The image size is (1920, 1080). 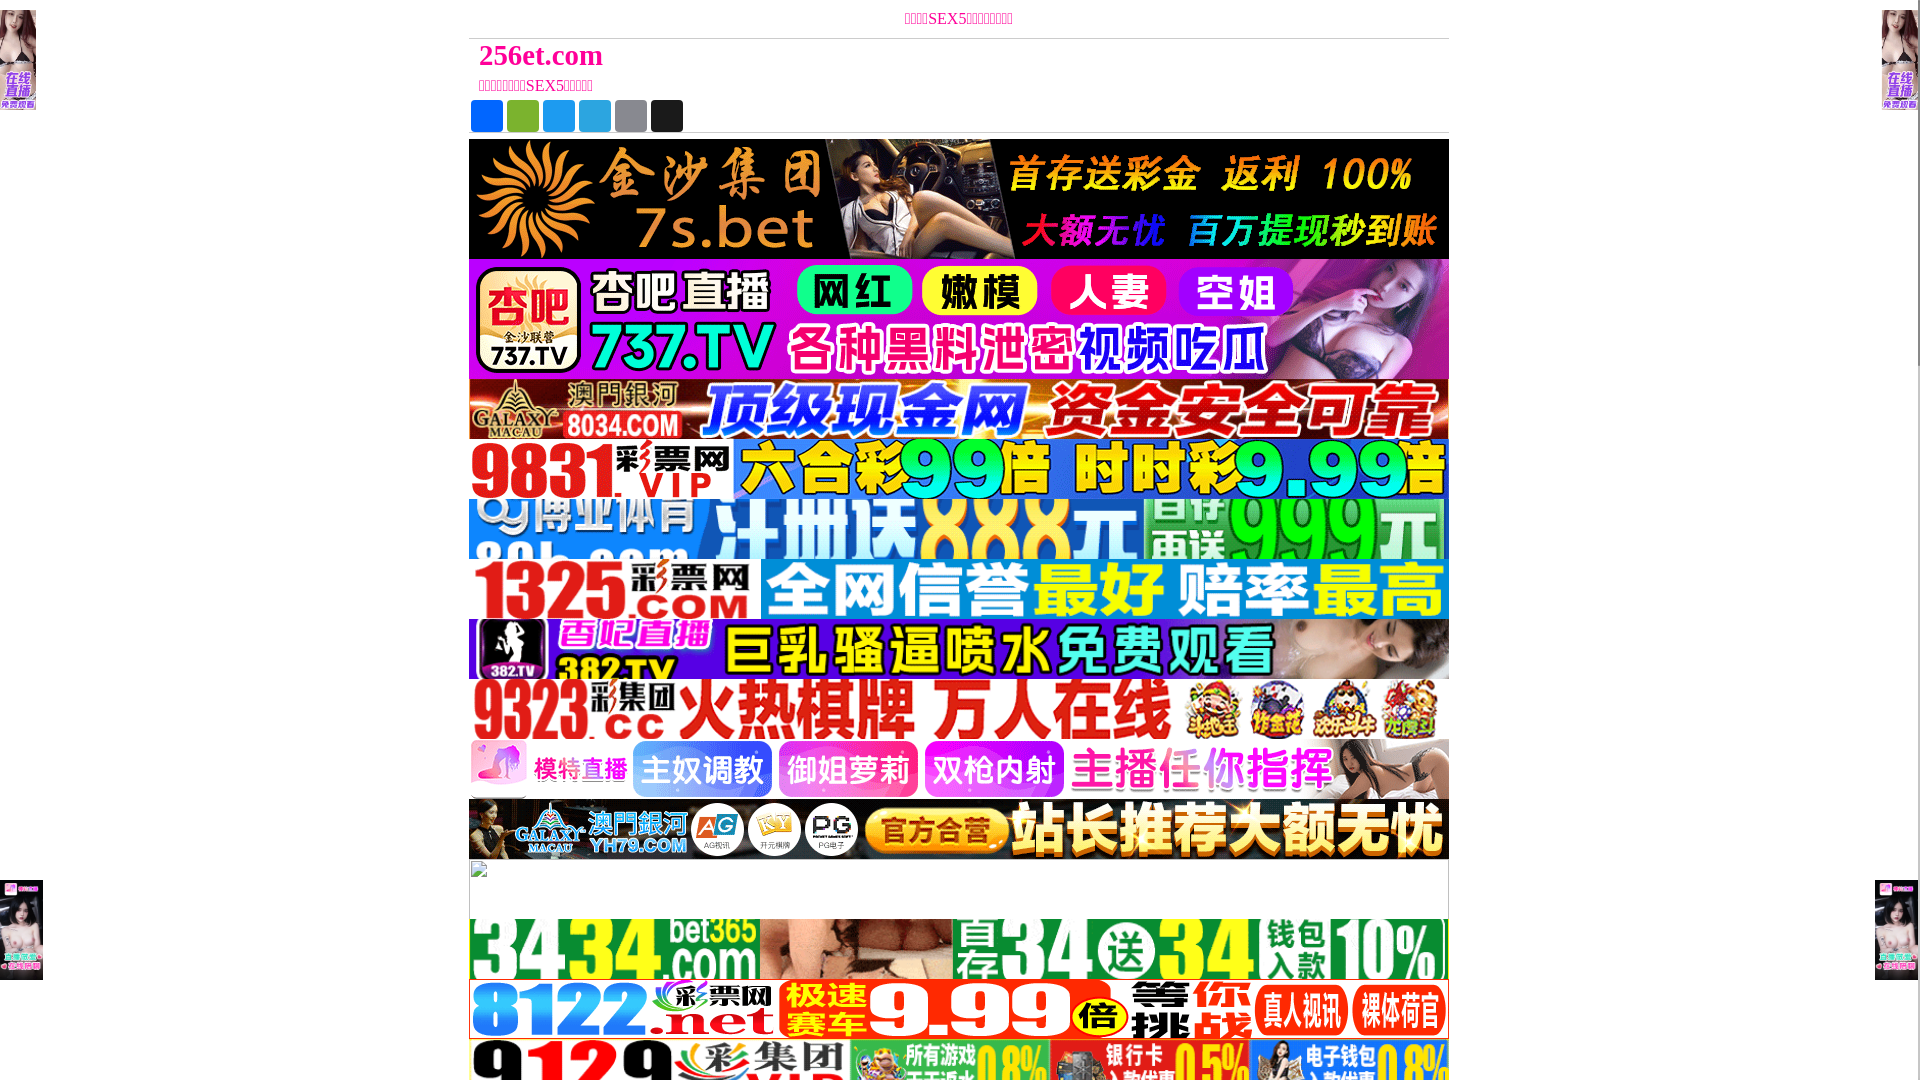 I want to click on Twitter, so click(x=559, y=116).